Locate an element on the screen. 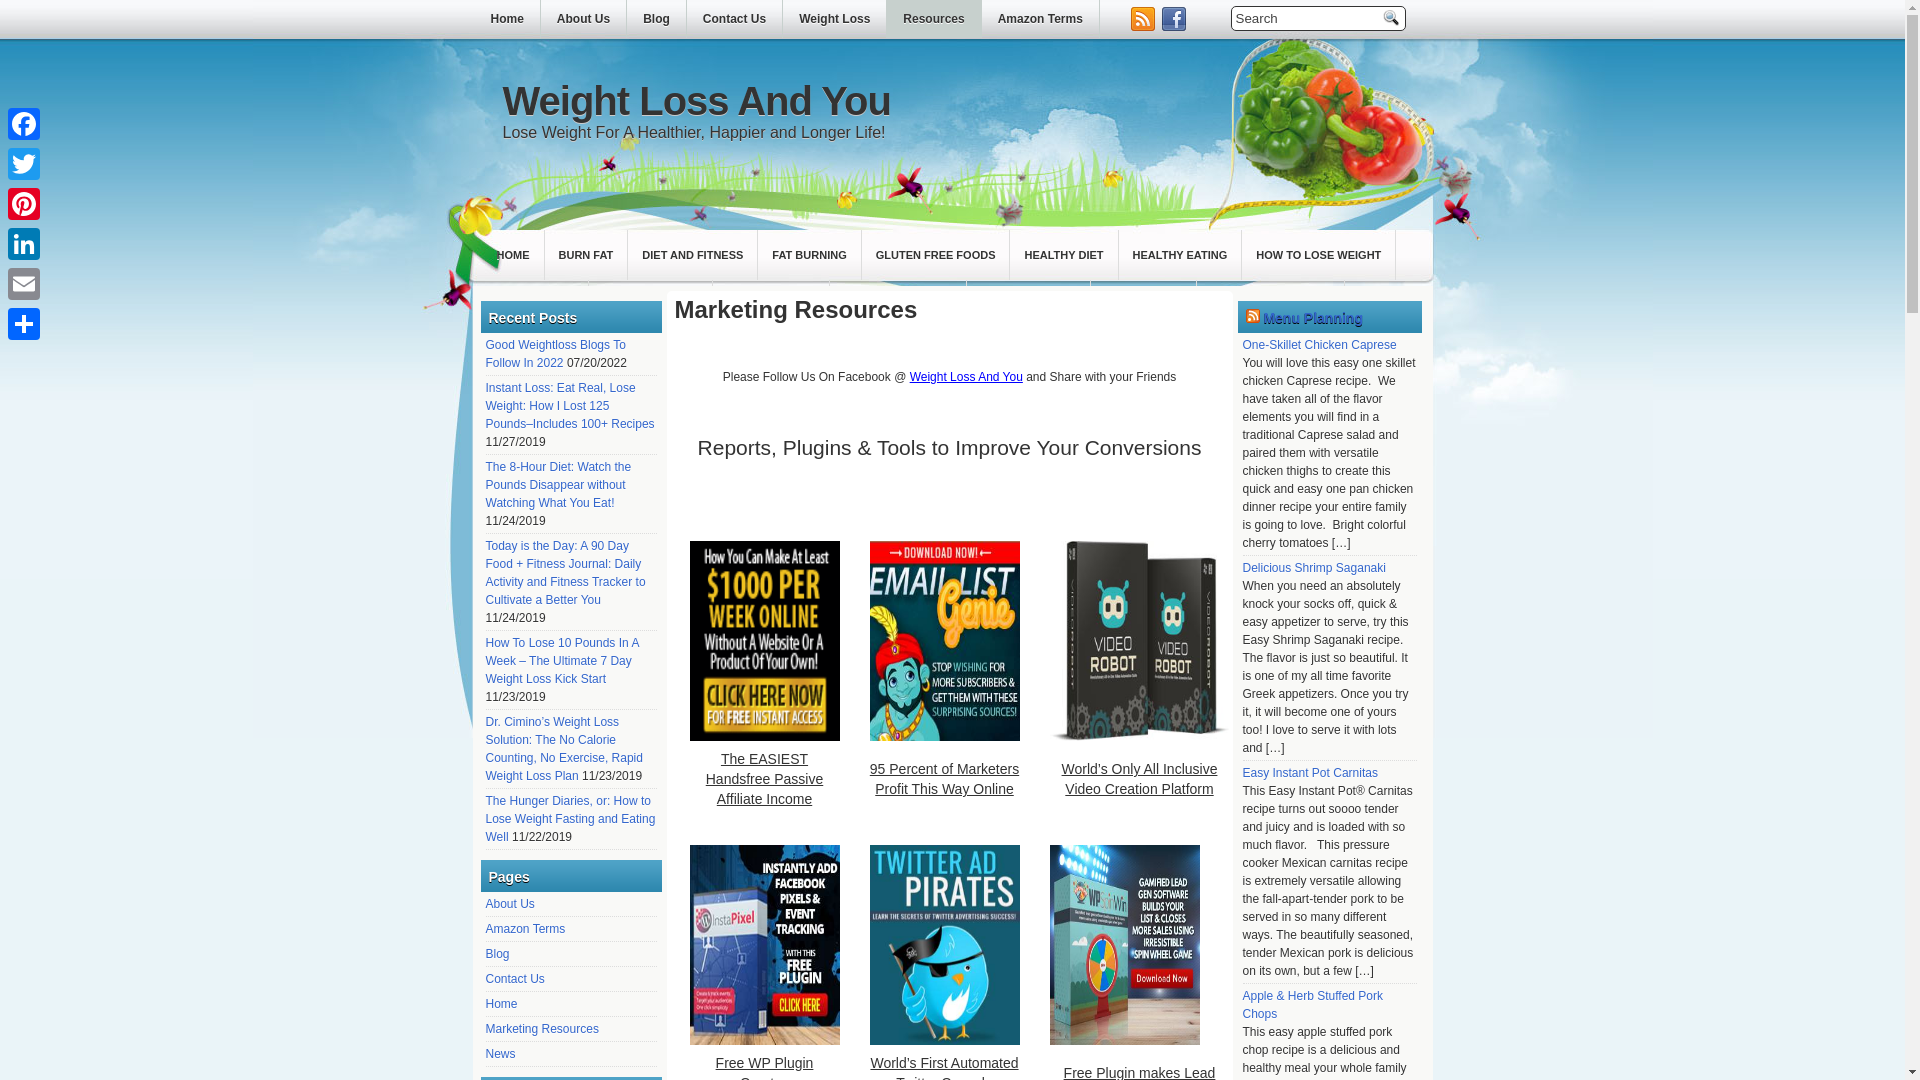 The height and width of the screenshot is (1080, 1920). GLUTEN FREE FOODS is located at coordinates (936, 254).